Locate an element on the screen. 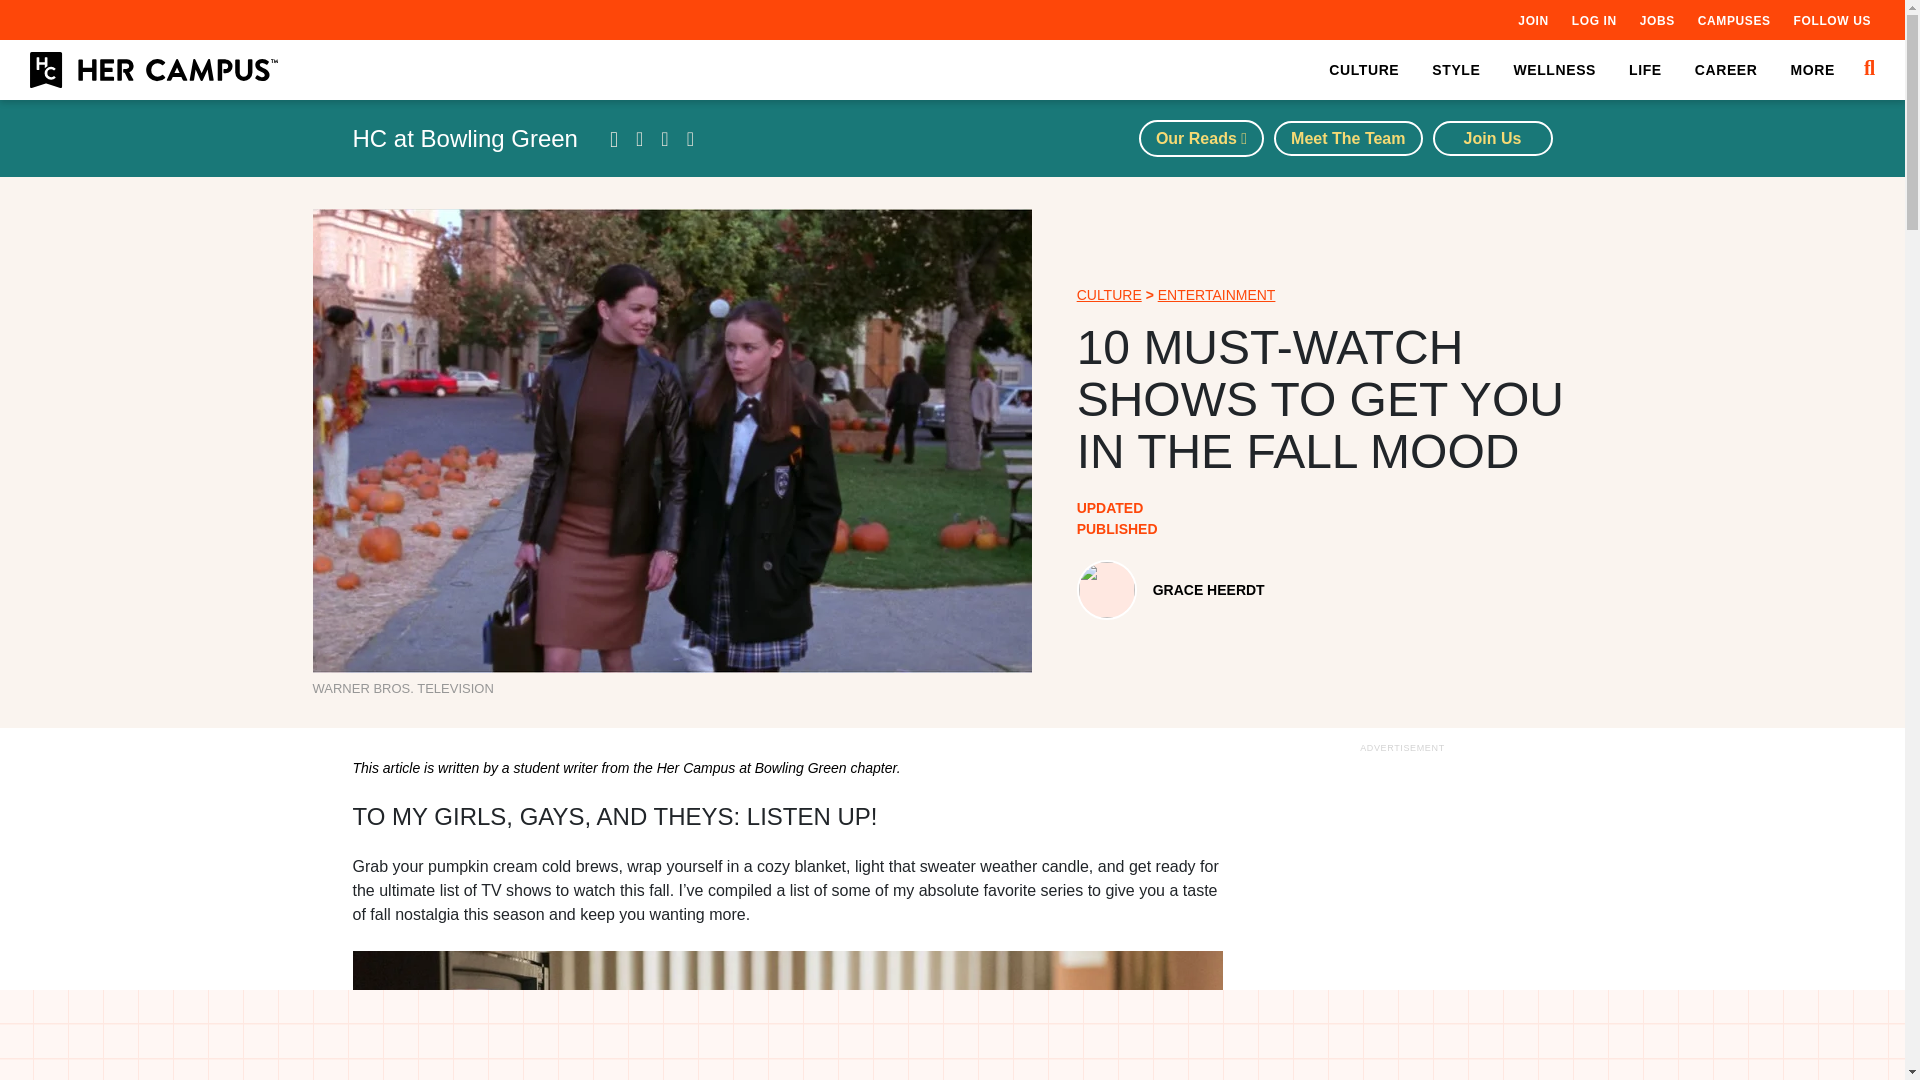 The image size is (1920, 1080). JOIN is located at coordinates (1532, 20).